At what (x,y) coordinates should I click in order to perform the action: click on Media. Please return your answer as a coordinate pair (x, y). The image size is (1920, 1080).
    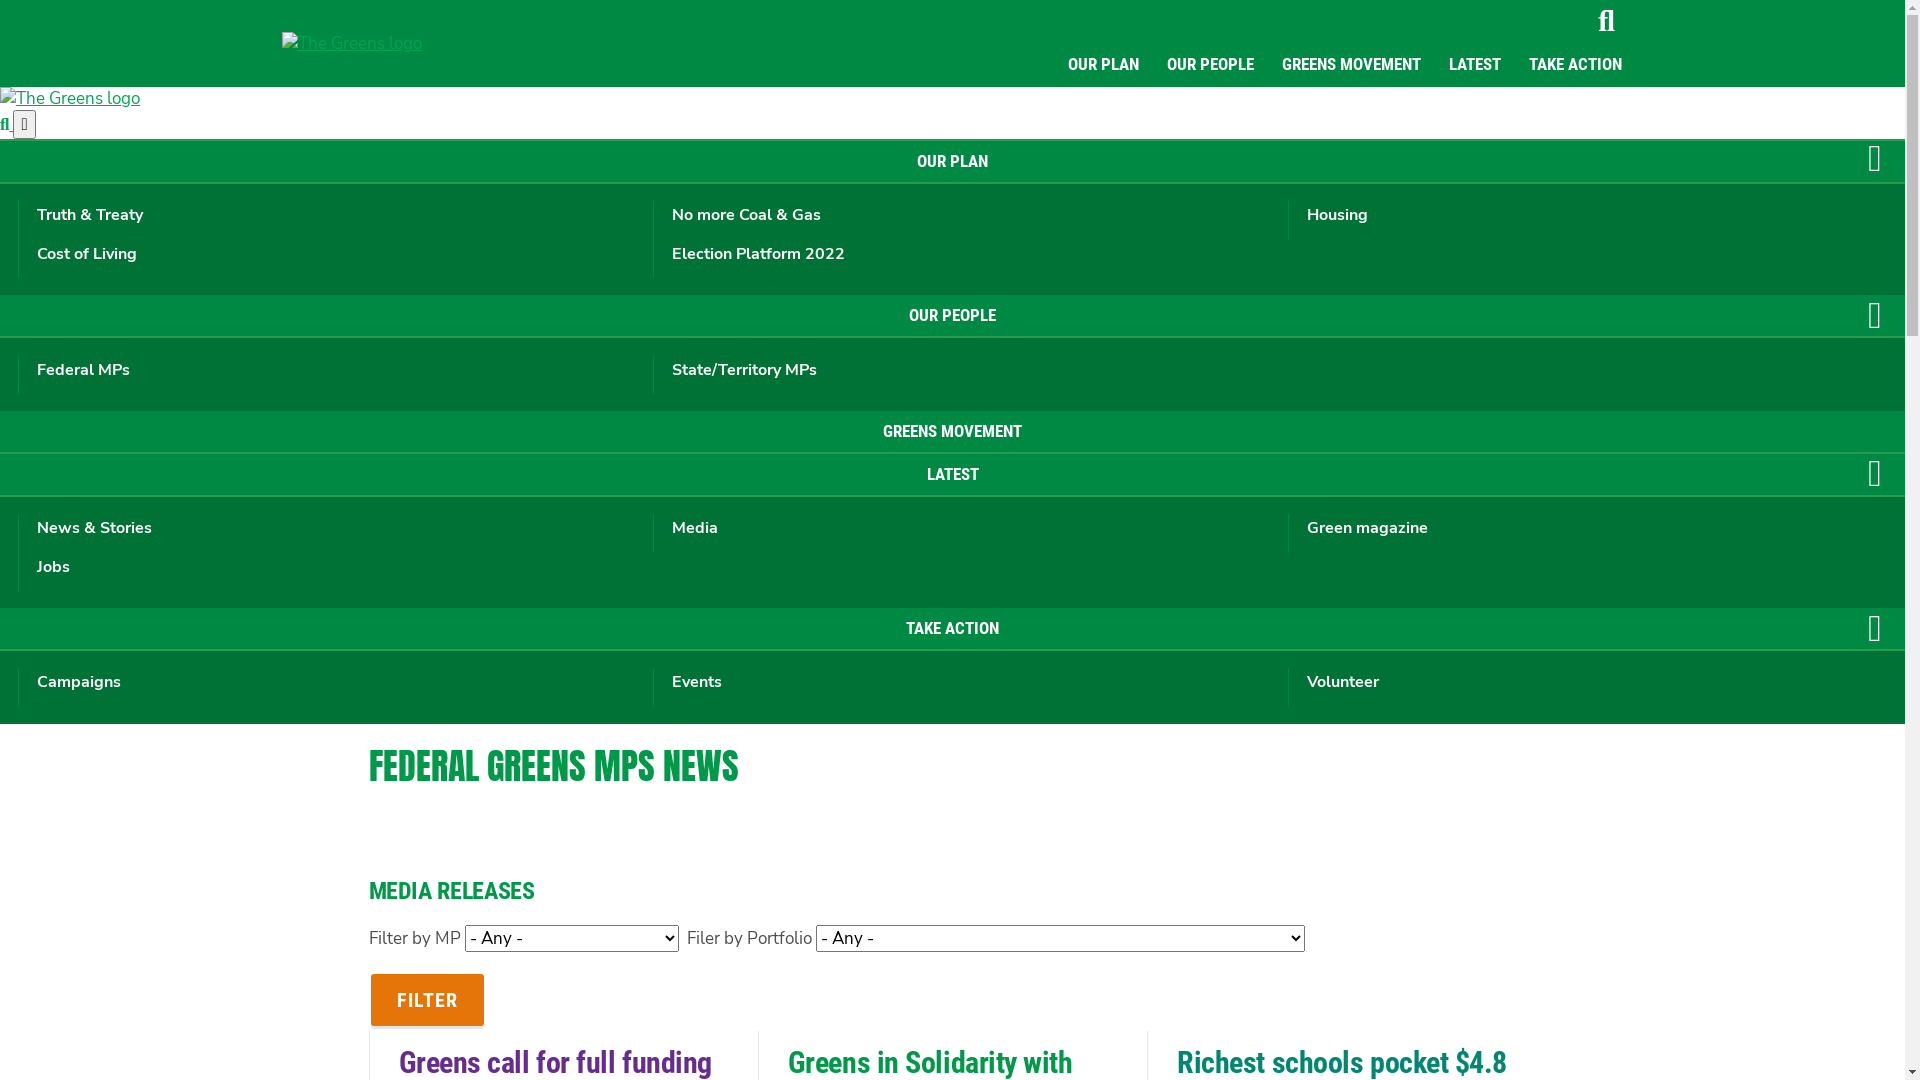
    Looking at the image, I should click on (965, 529).